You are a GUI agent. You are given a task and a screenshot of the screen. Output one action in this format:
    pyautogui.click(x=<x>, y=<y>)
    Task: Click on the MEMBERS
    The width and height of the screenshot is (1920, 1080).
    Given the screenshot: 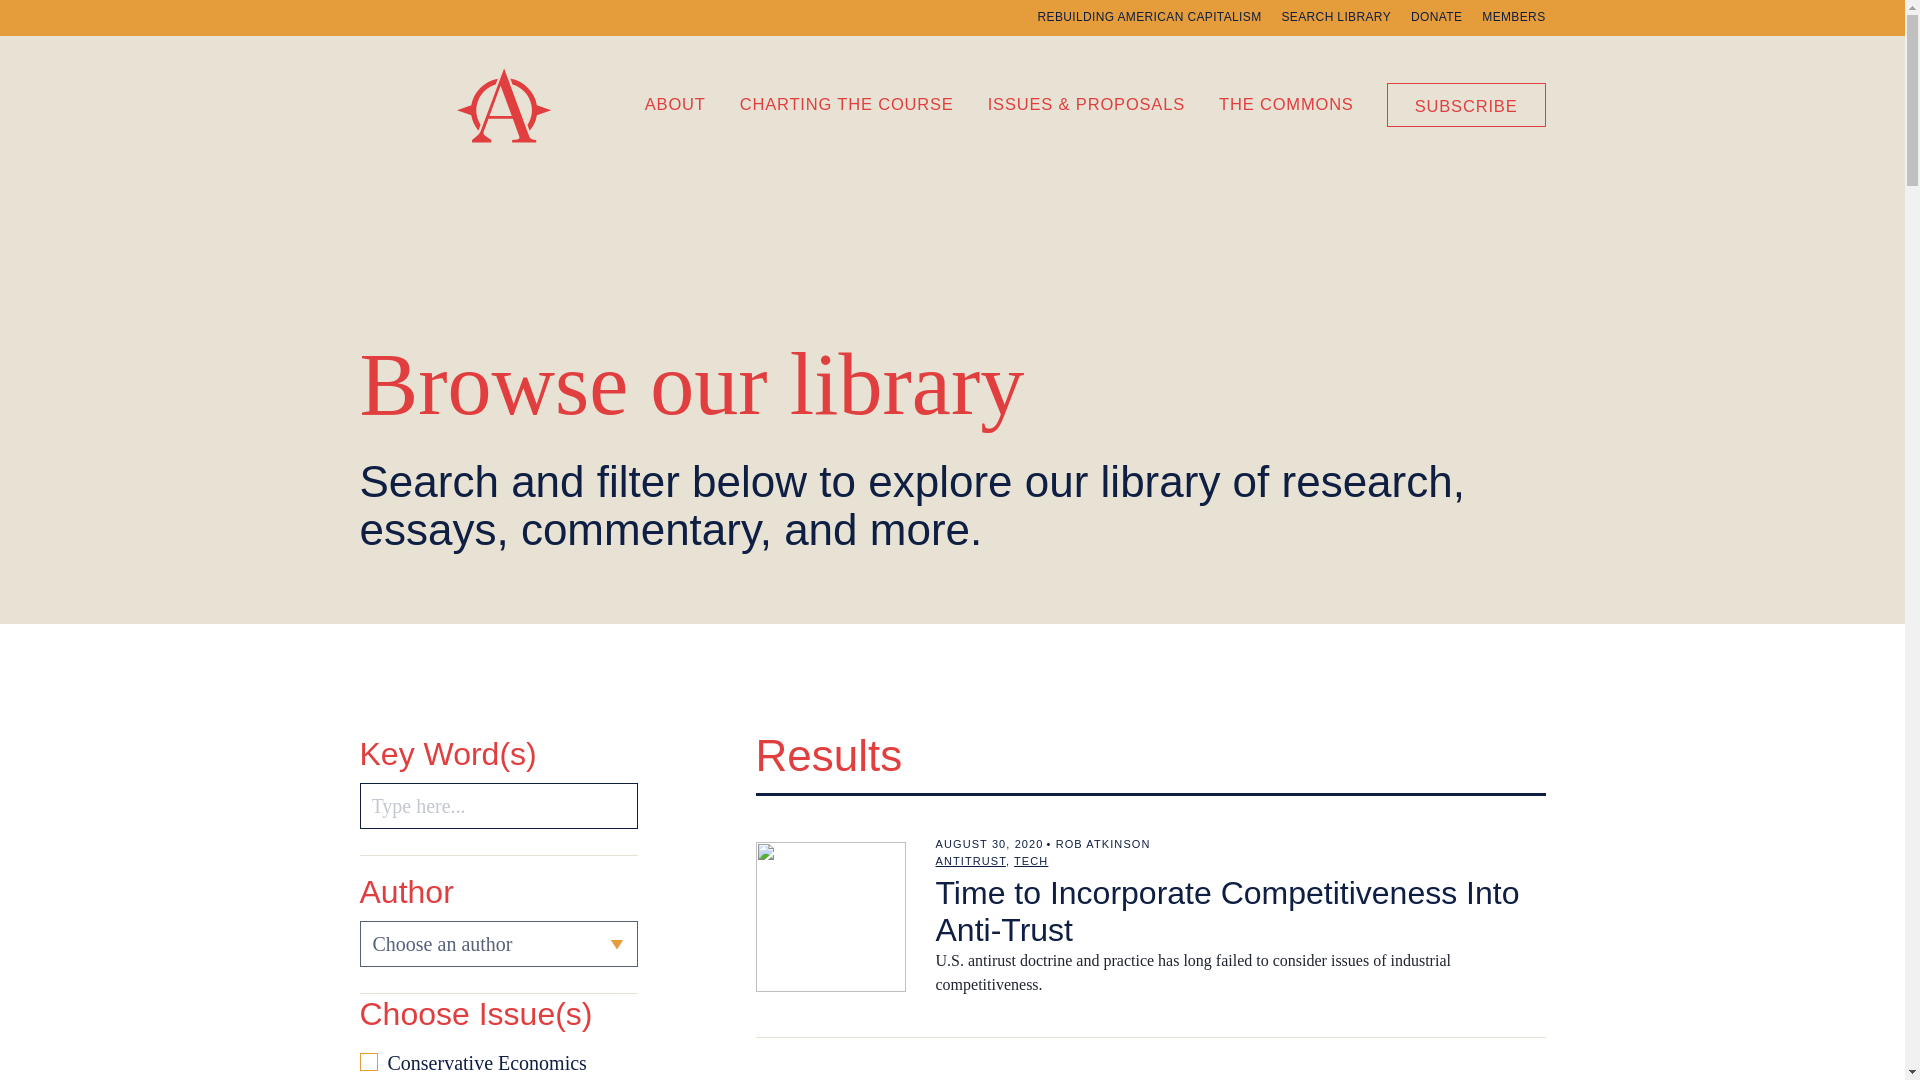 What is the action you would take?
    pyautogui.click(x=1514, y=16)
    